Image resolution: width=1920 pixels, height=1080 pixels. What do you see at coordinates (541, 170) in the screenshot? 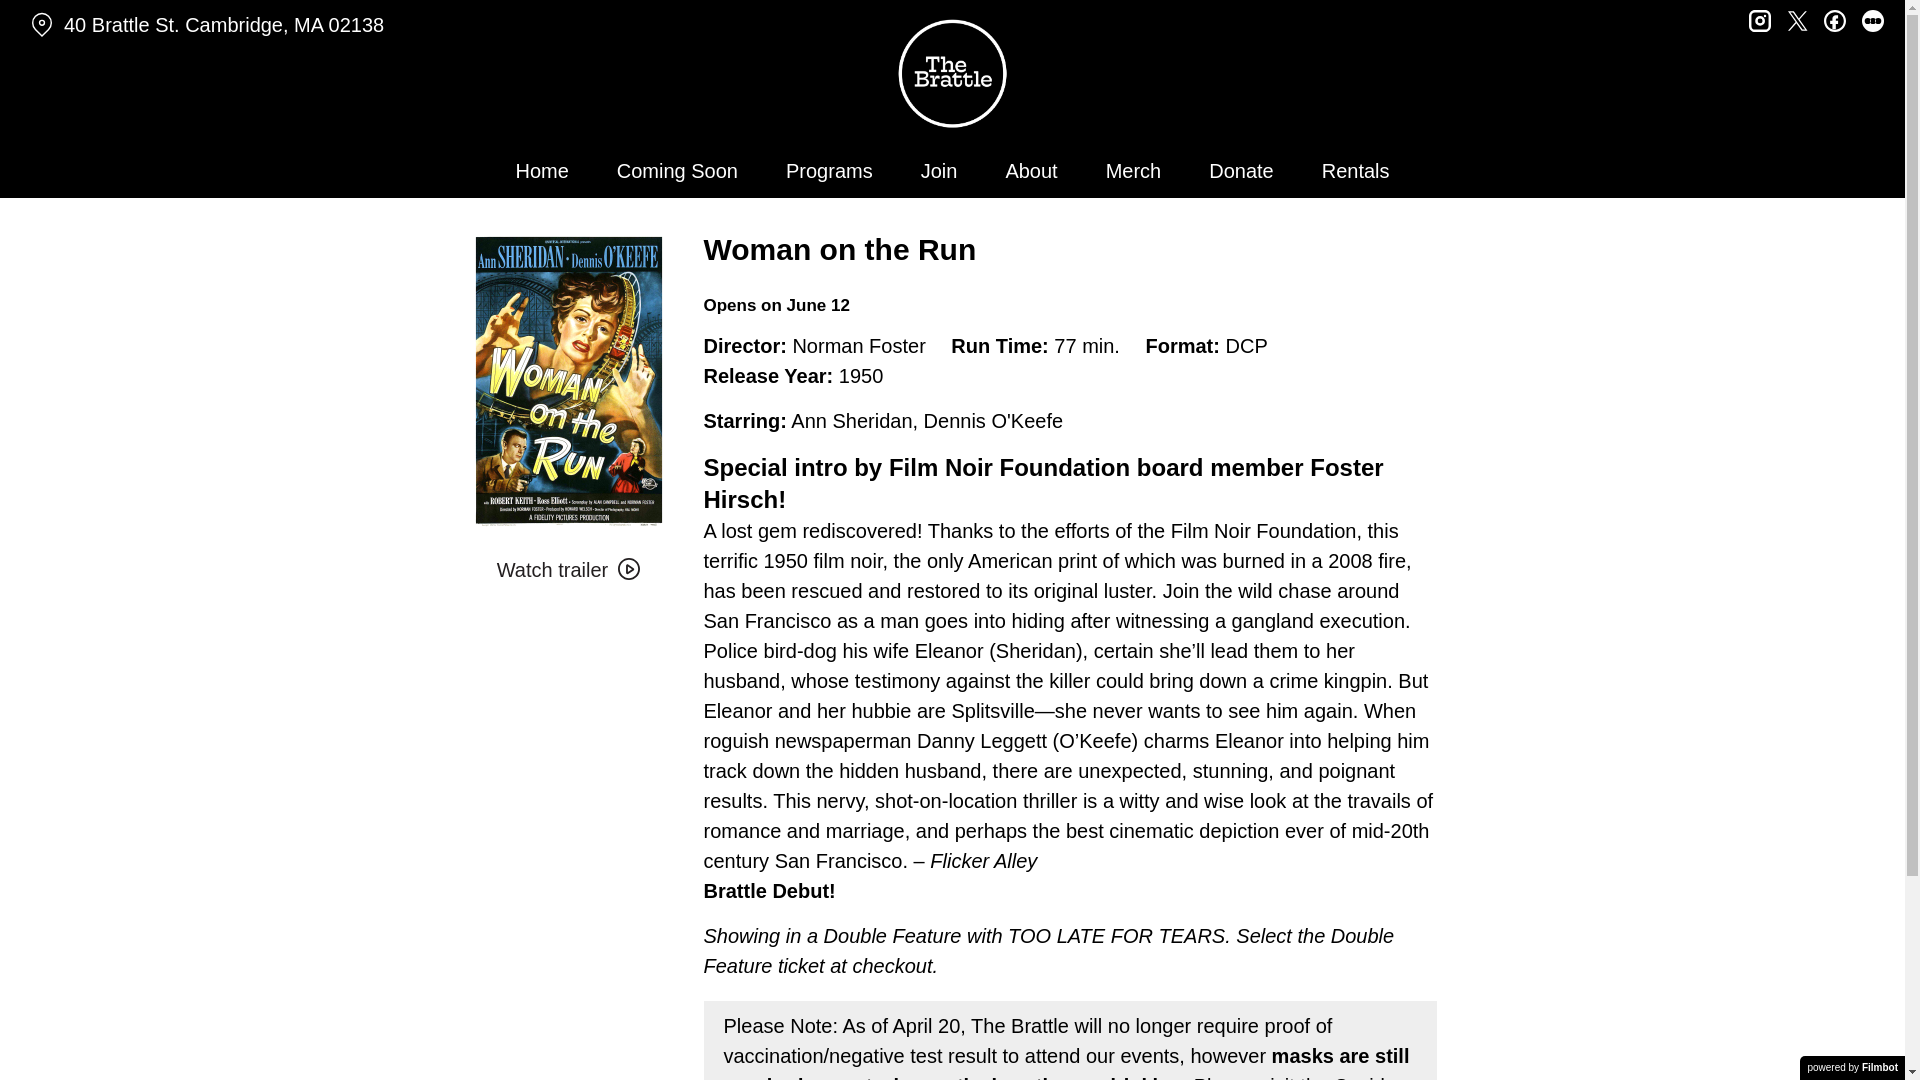
I see `Home` at bounding box center [541, 170].